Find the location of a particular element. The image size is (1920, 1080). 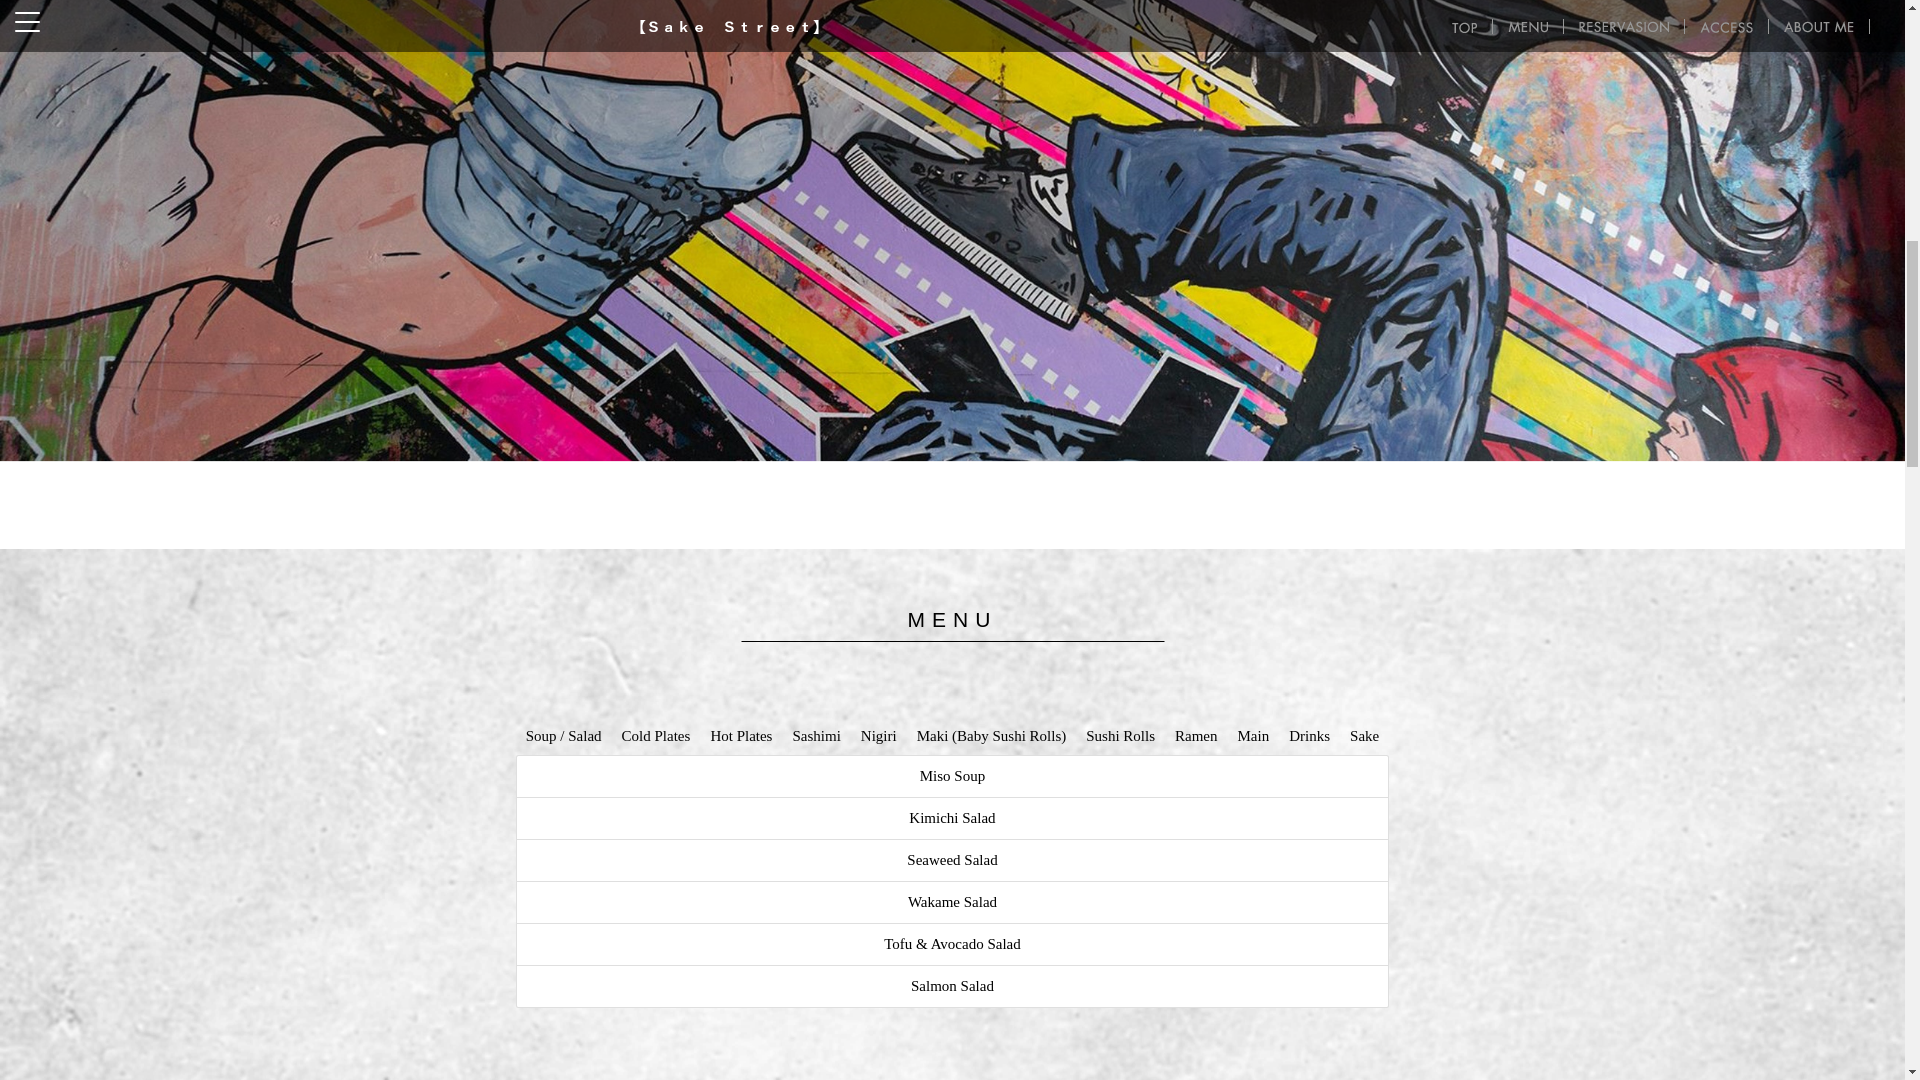

Sushi Rolls is located at coordinates (1120, 736).